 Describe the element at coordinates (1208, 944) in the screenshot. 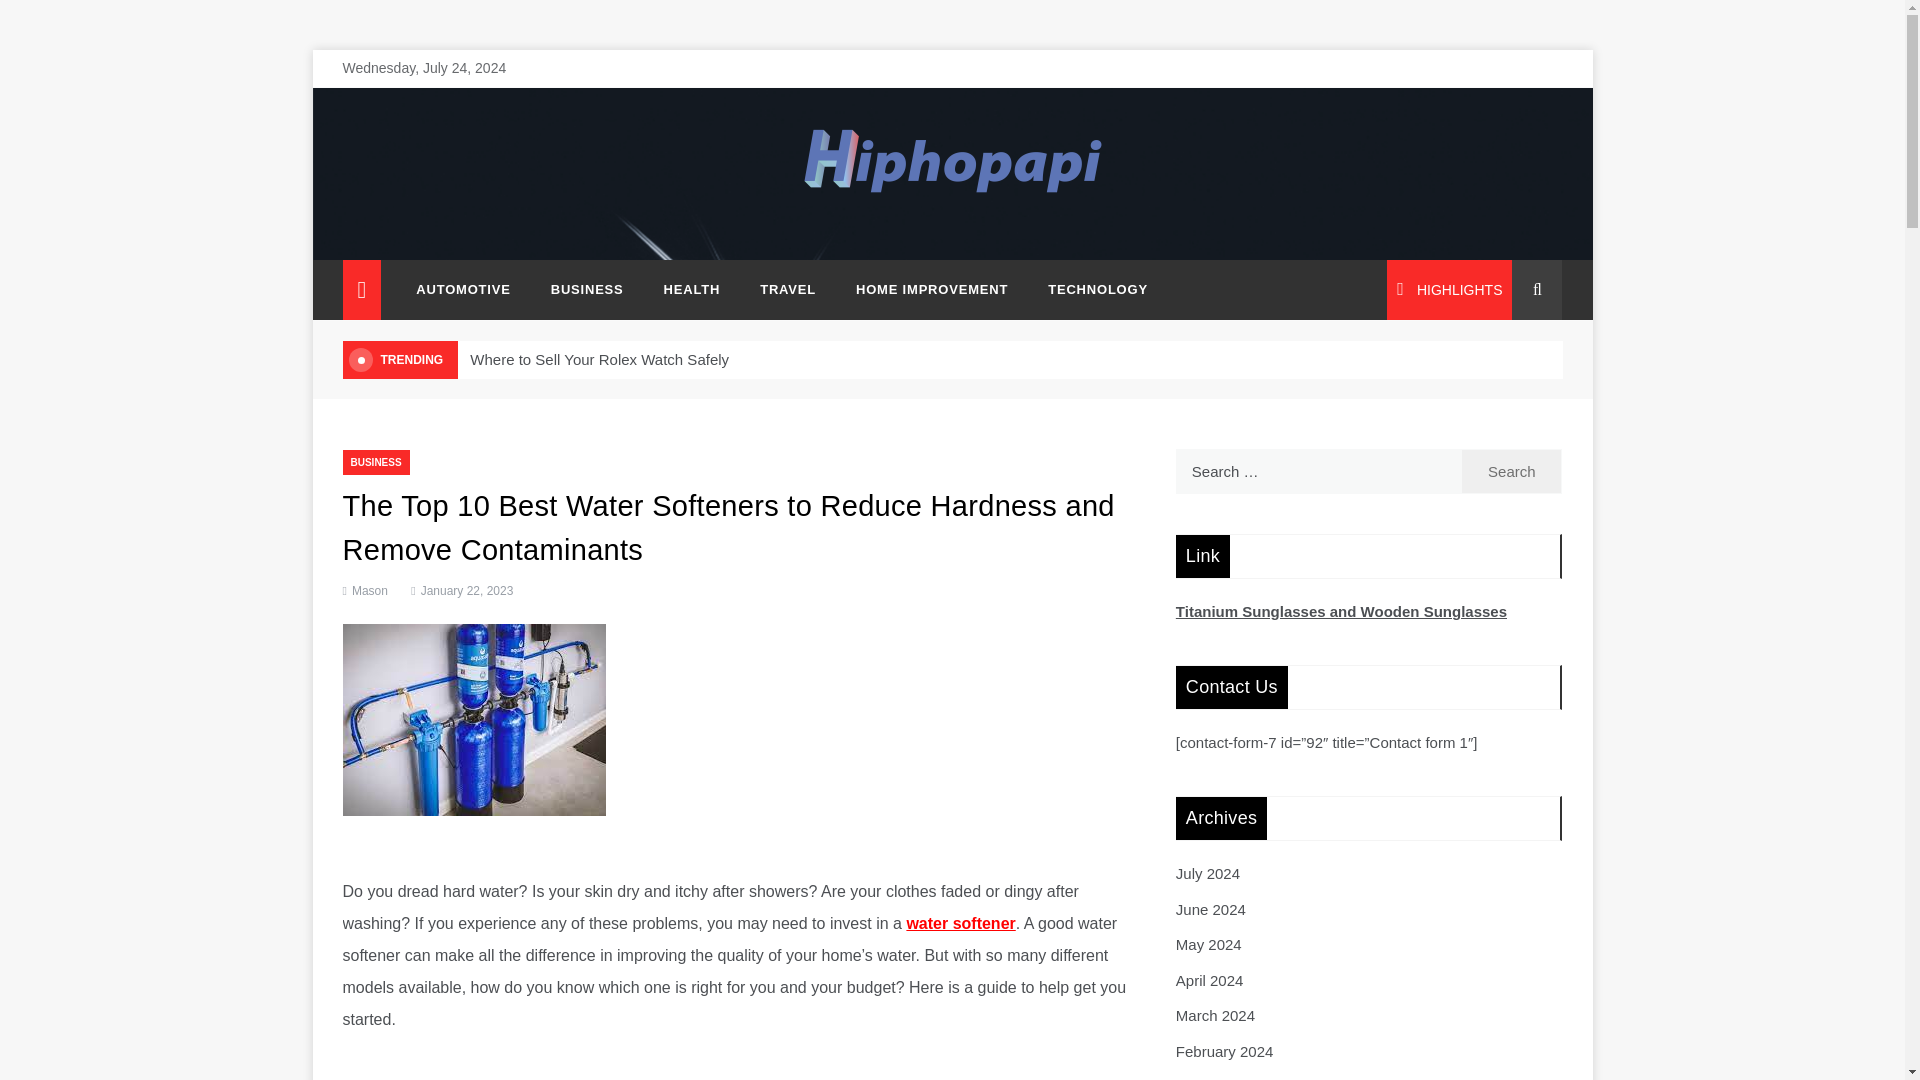

I see `May 2024` at that location.